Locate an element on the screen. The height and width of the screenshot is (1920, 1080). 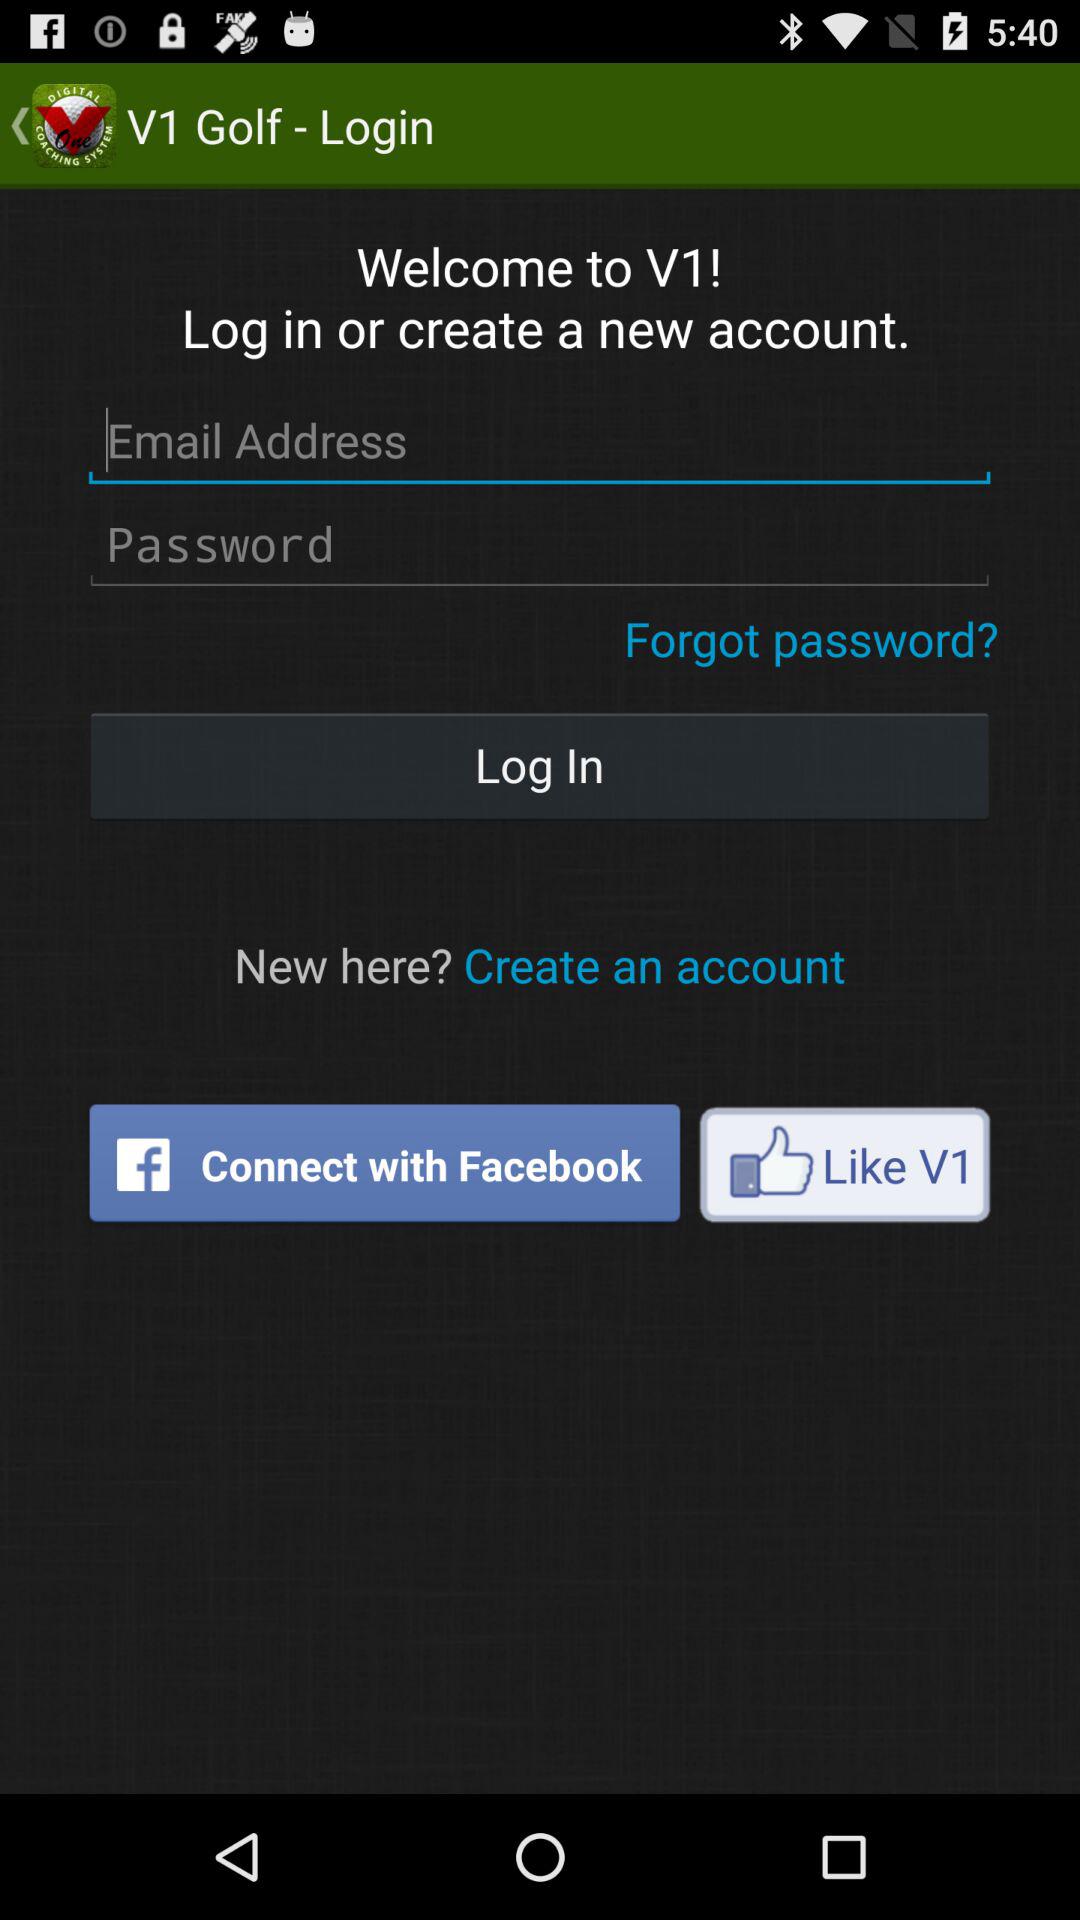
launch the icon on the right is located at coordinates (844, 1164).